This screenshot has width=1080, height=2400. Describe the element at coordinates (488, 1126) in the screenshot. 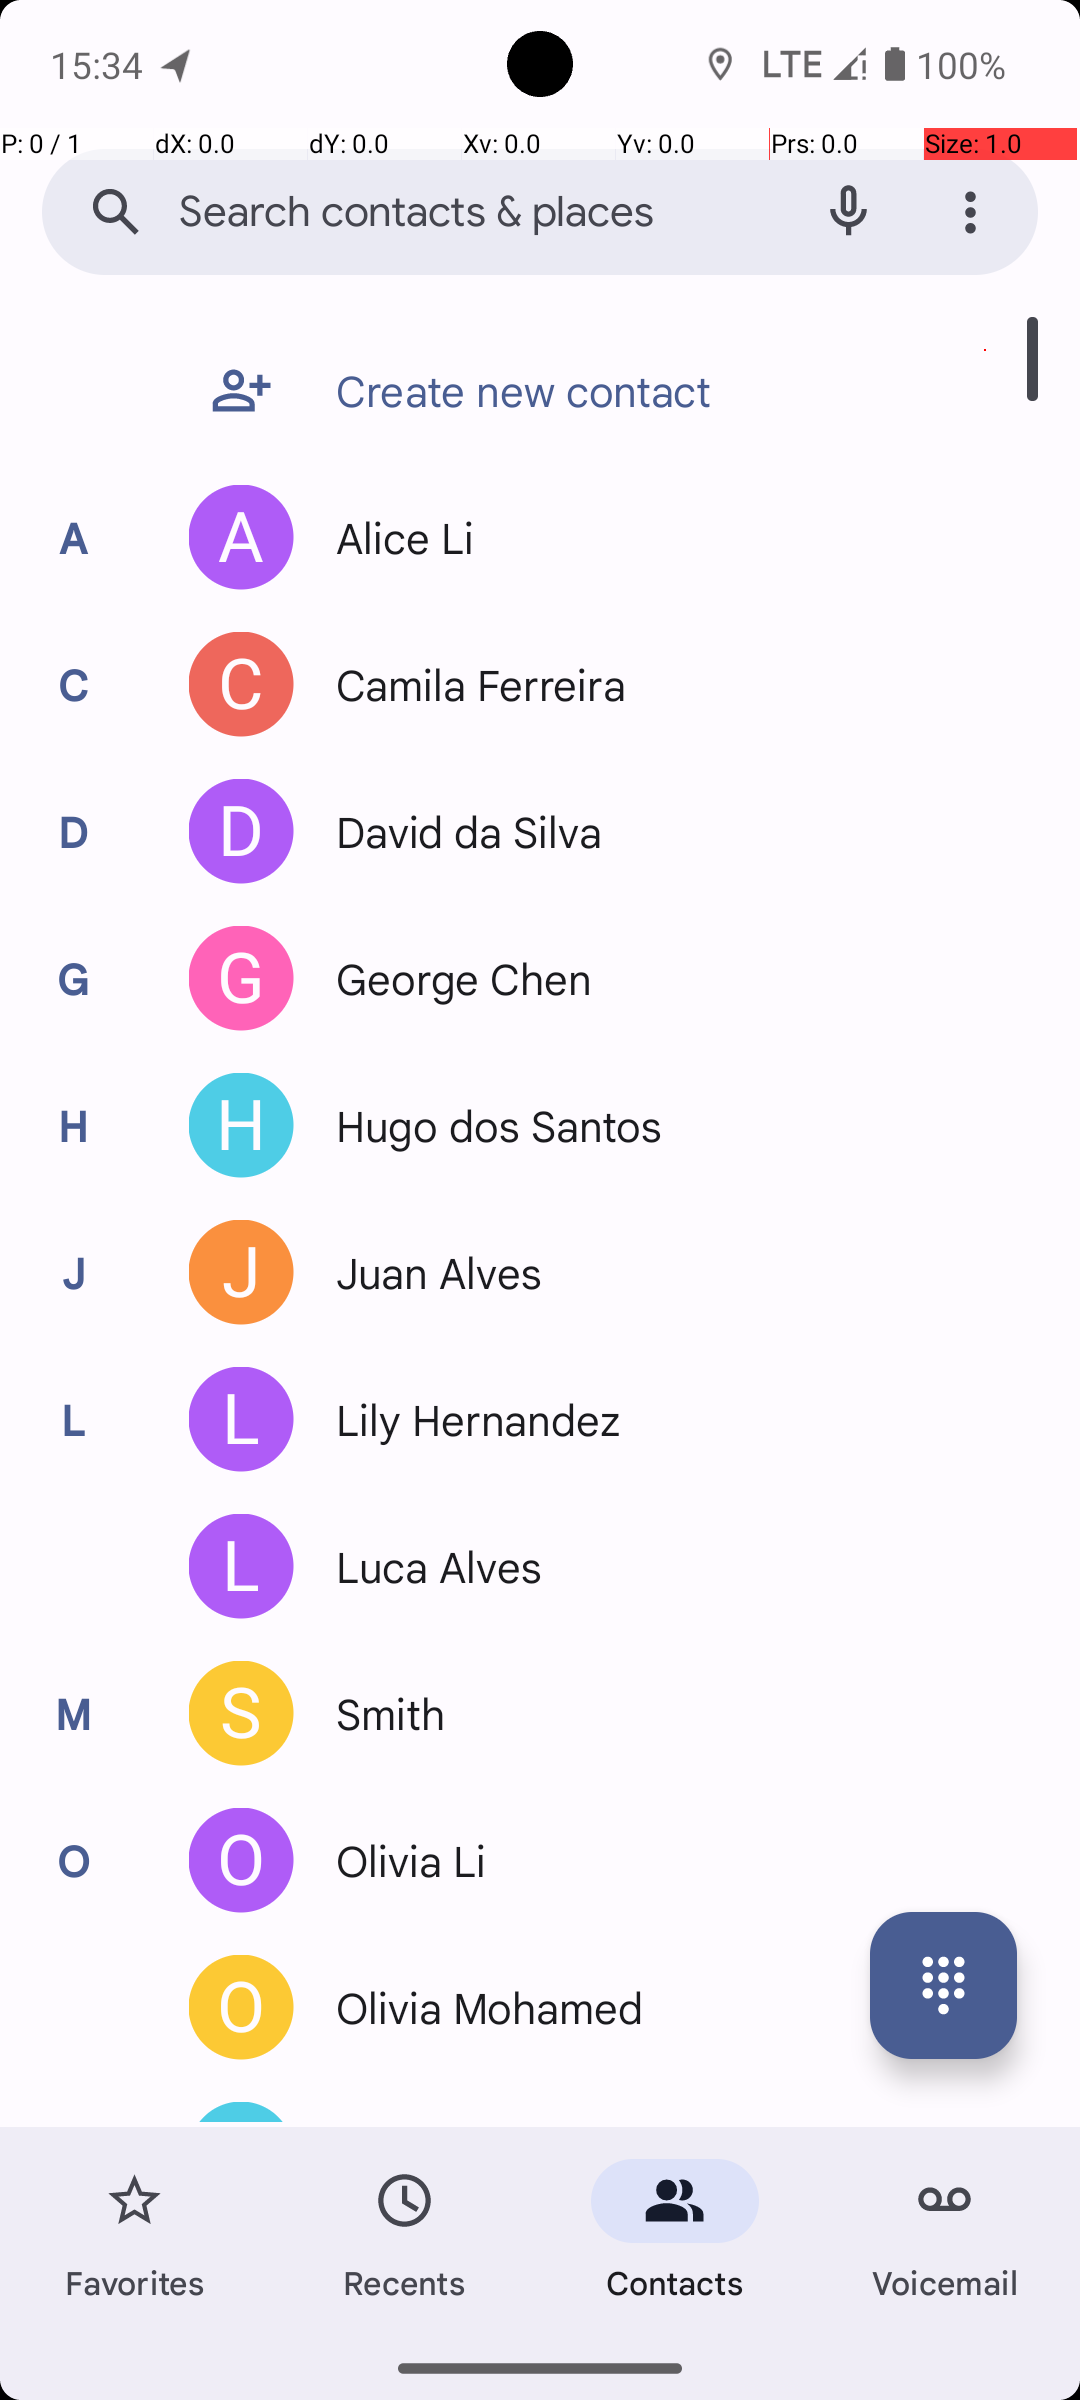

I see `Hugo dos Santos` at that location.